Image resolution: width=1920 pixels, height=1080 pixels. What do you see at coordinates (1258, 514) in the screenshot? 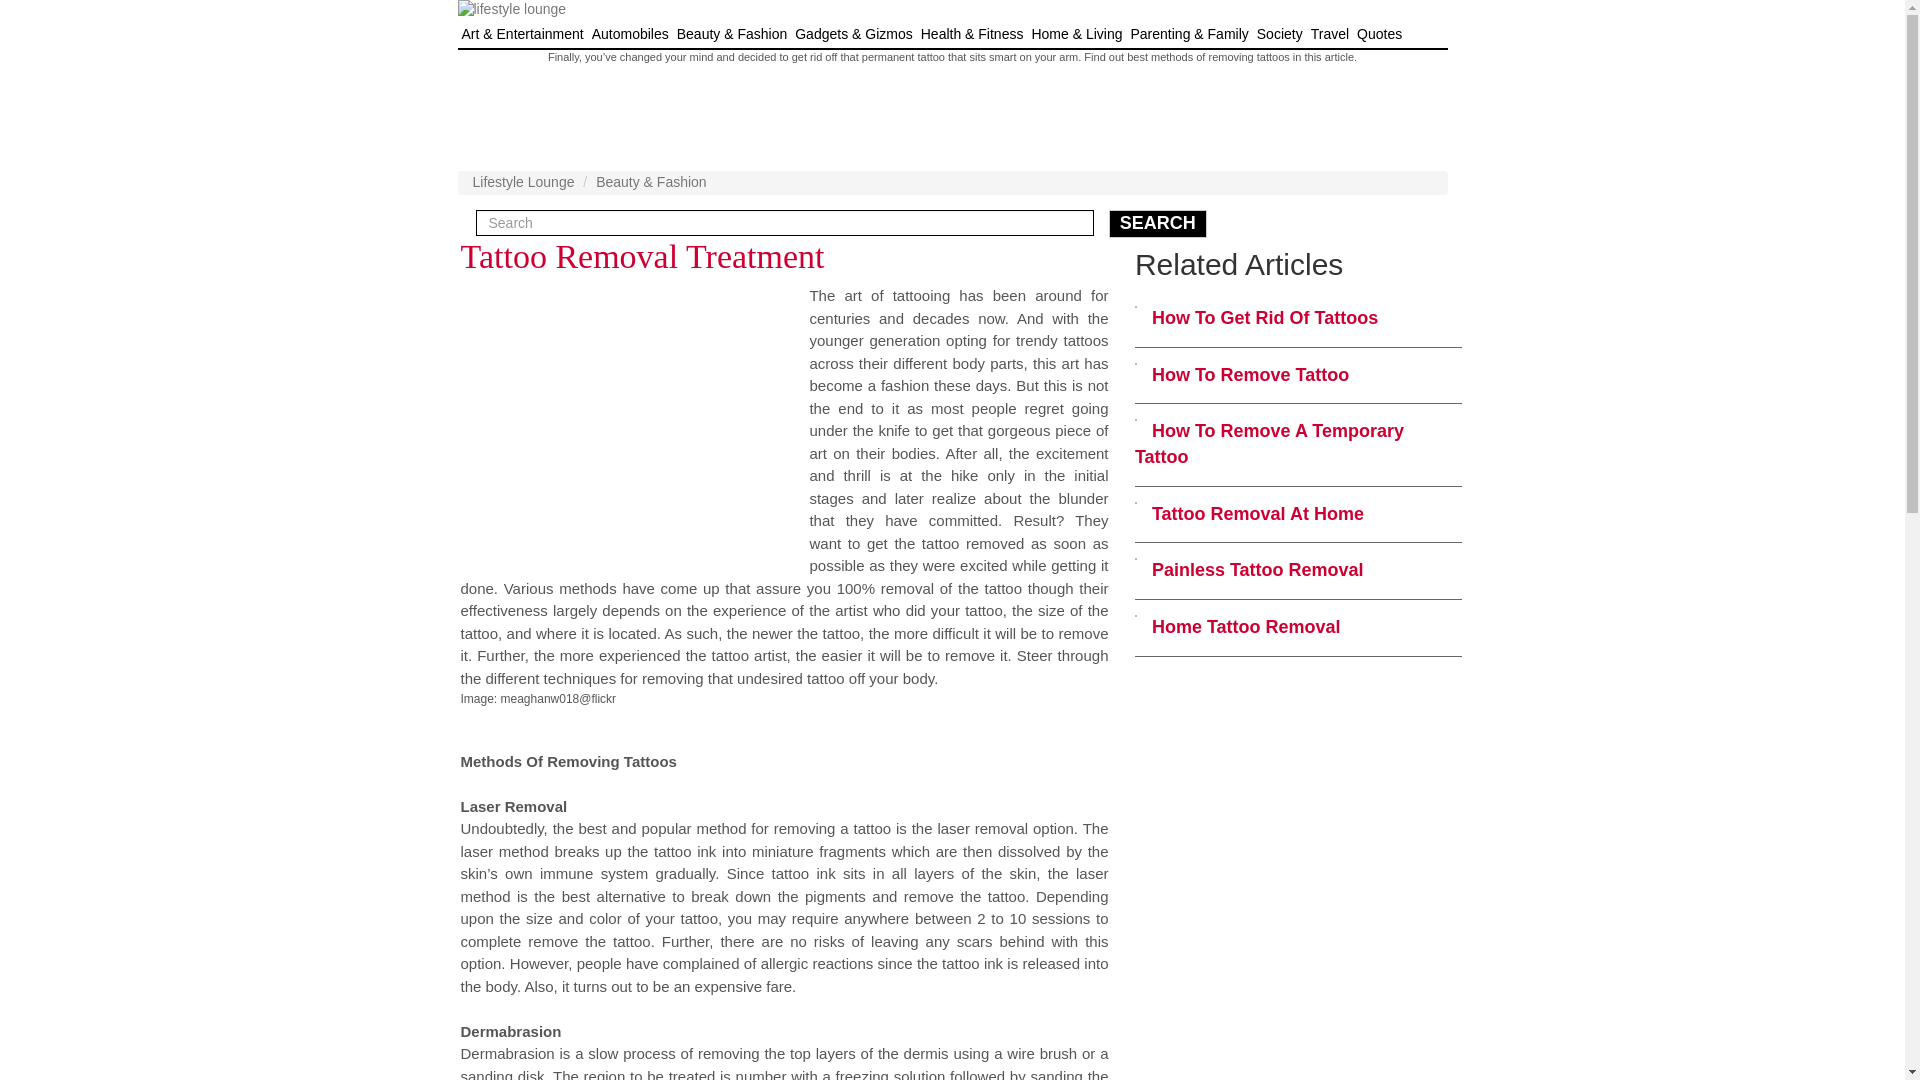
I see `Tattoo Removal At Home` at bounding box center [1258, 514].